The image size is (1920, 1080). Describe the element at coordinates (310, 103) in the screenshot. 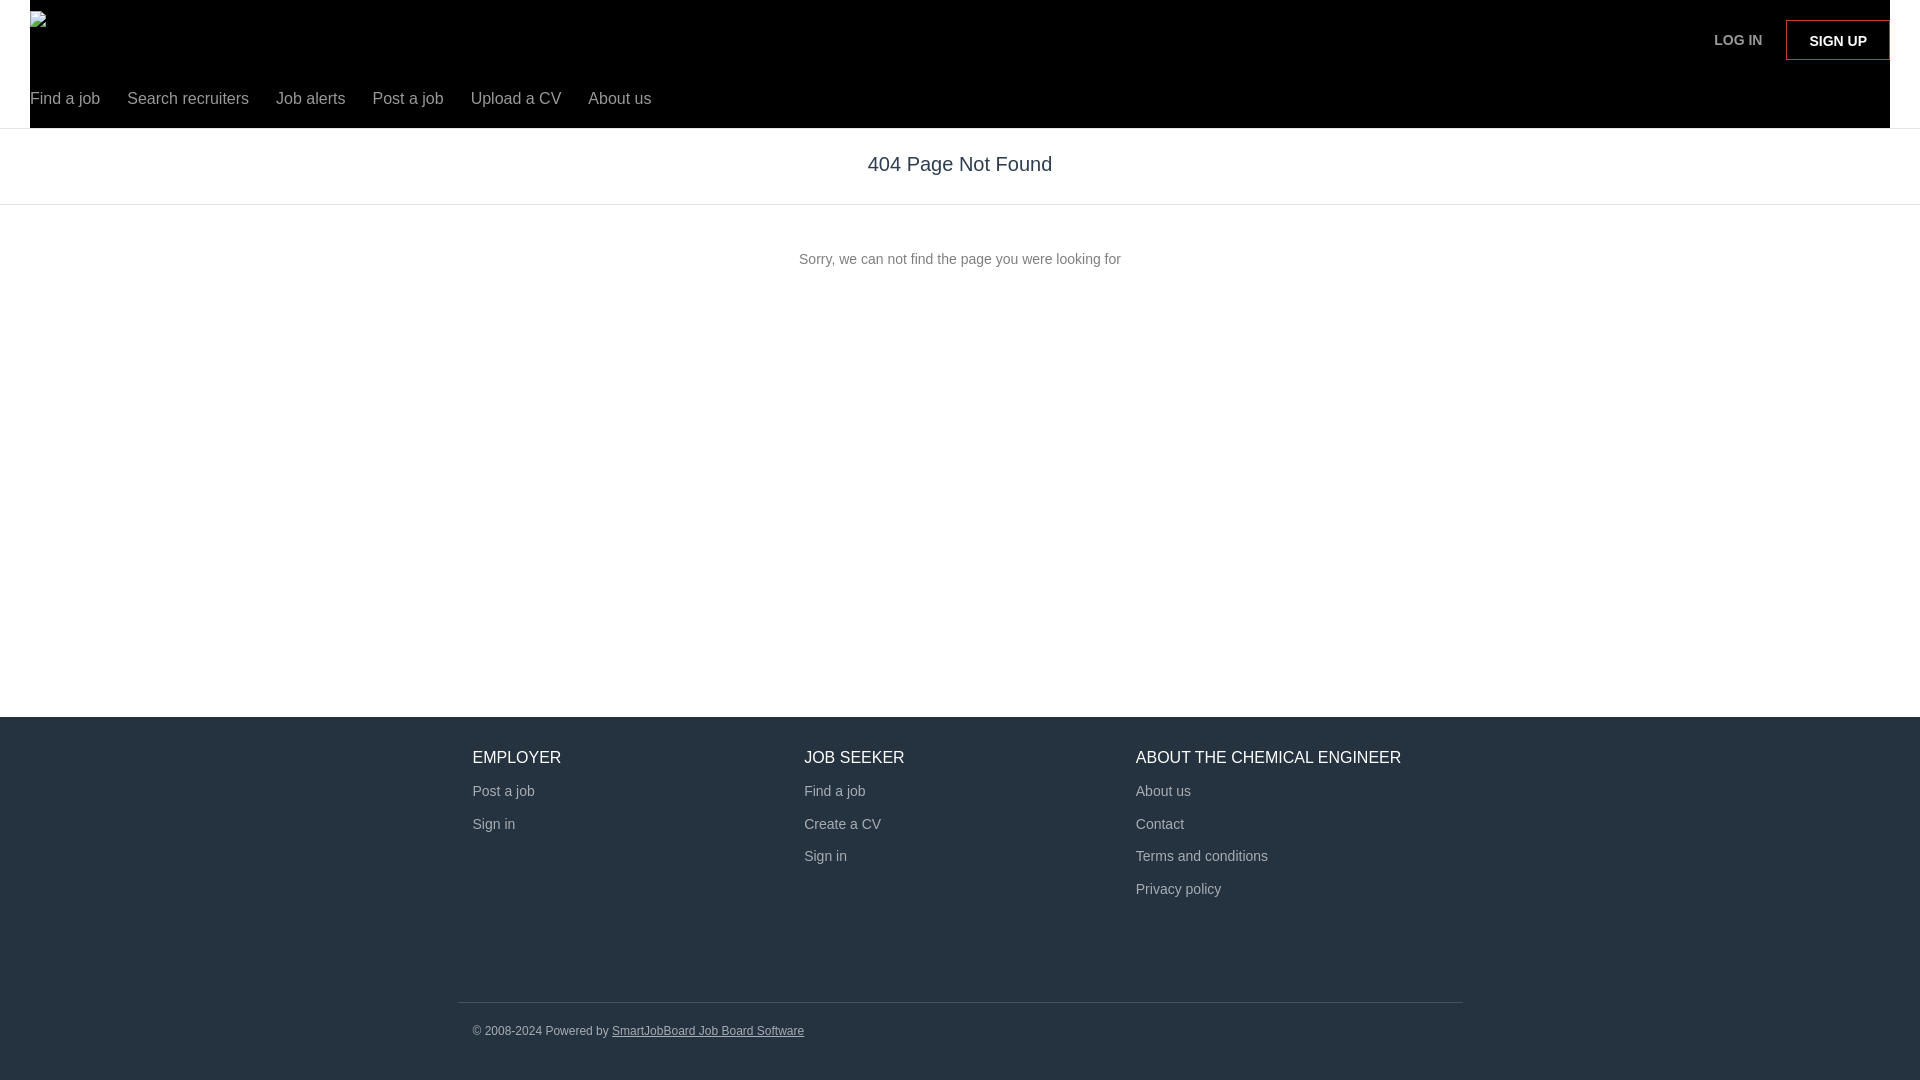

I see `Job alerts` at that location.